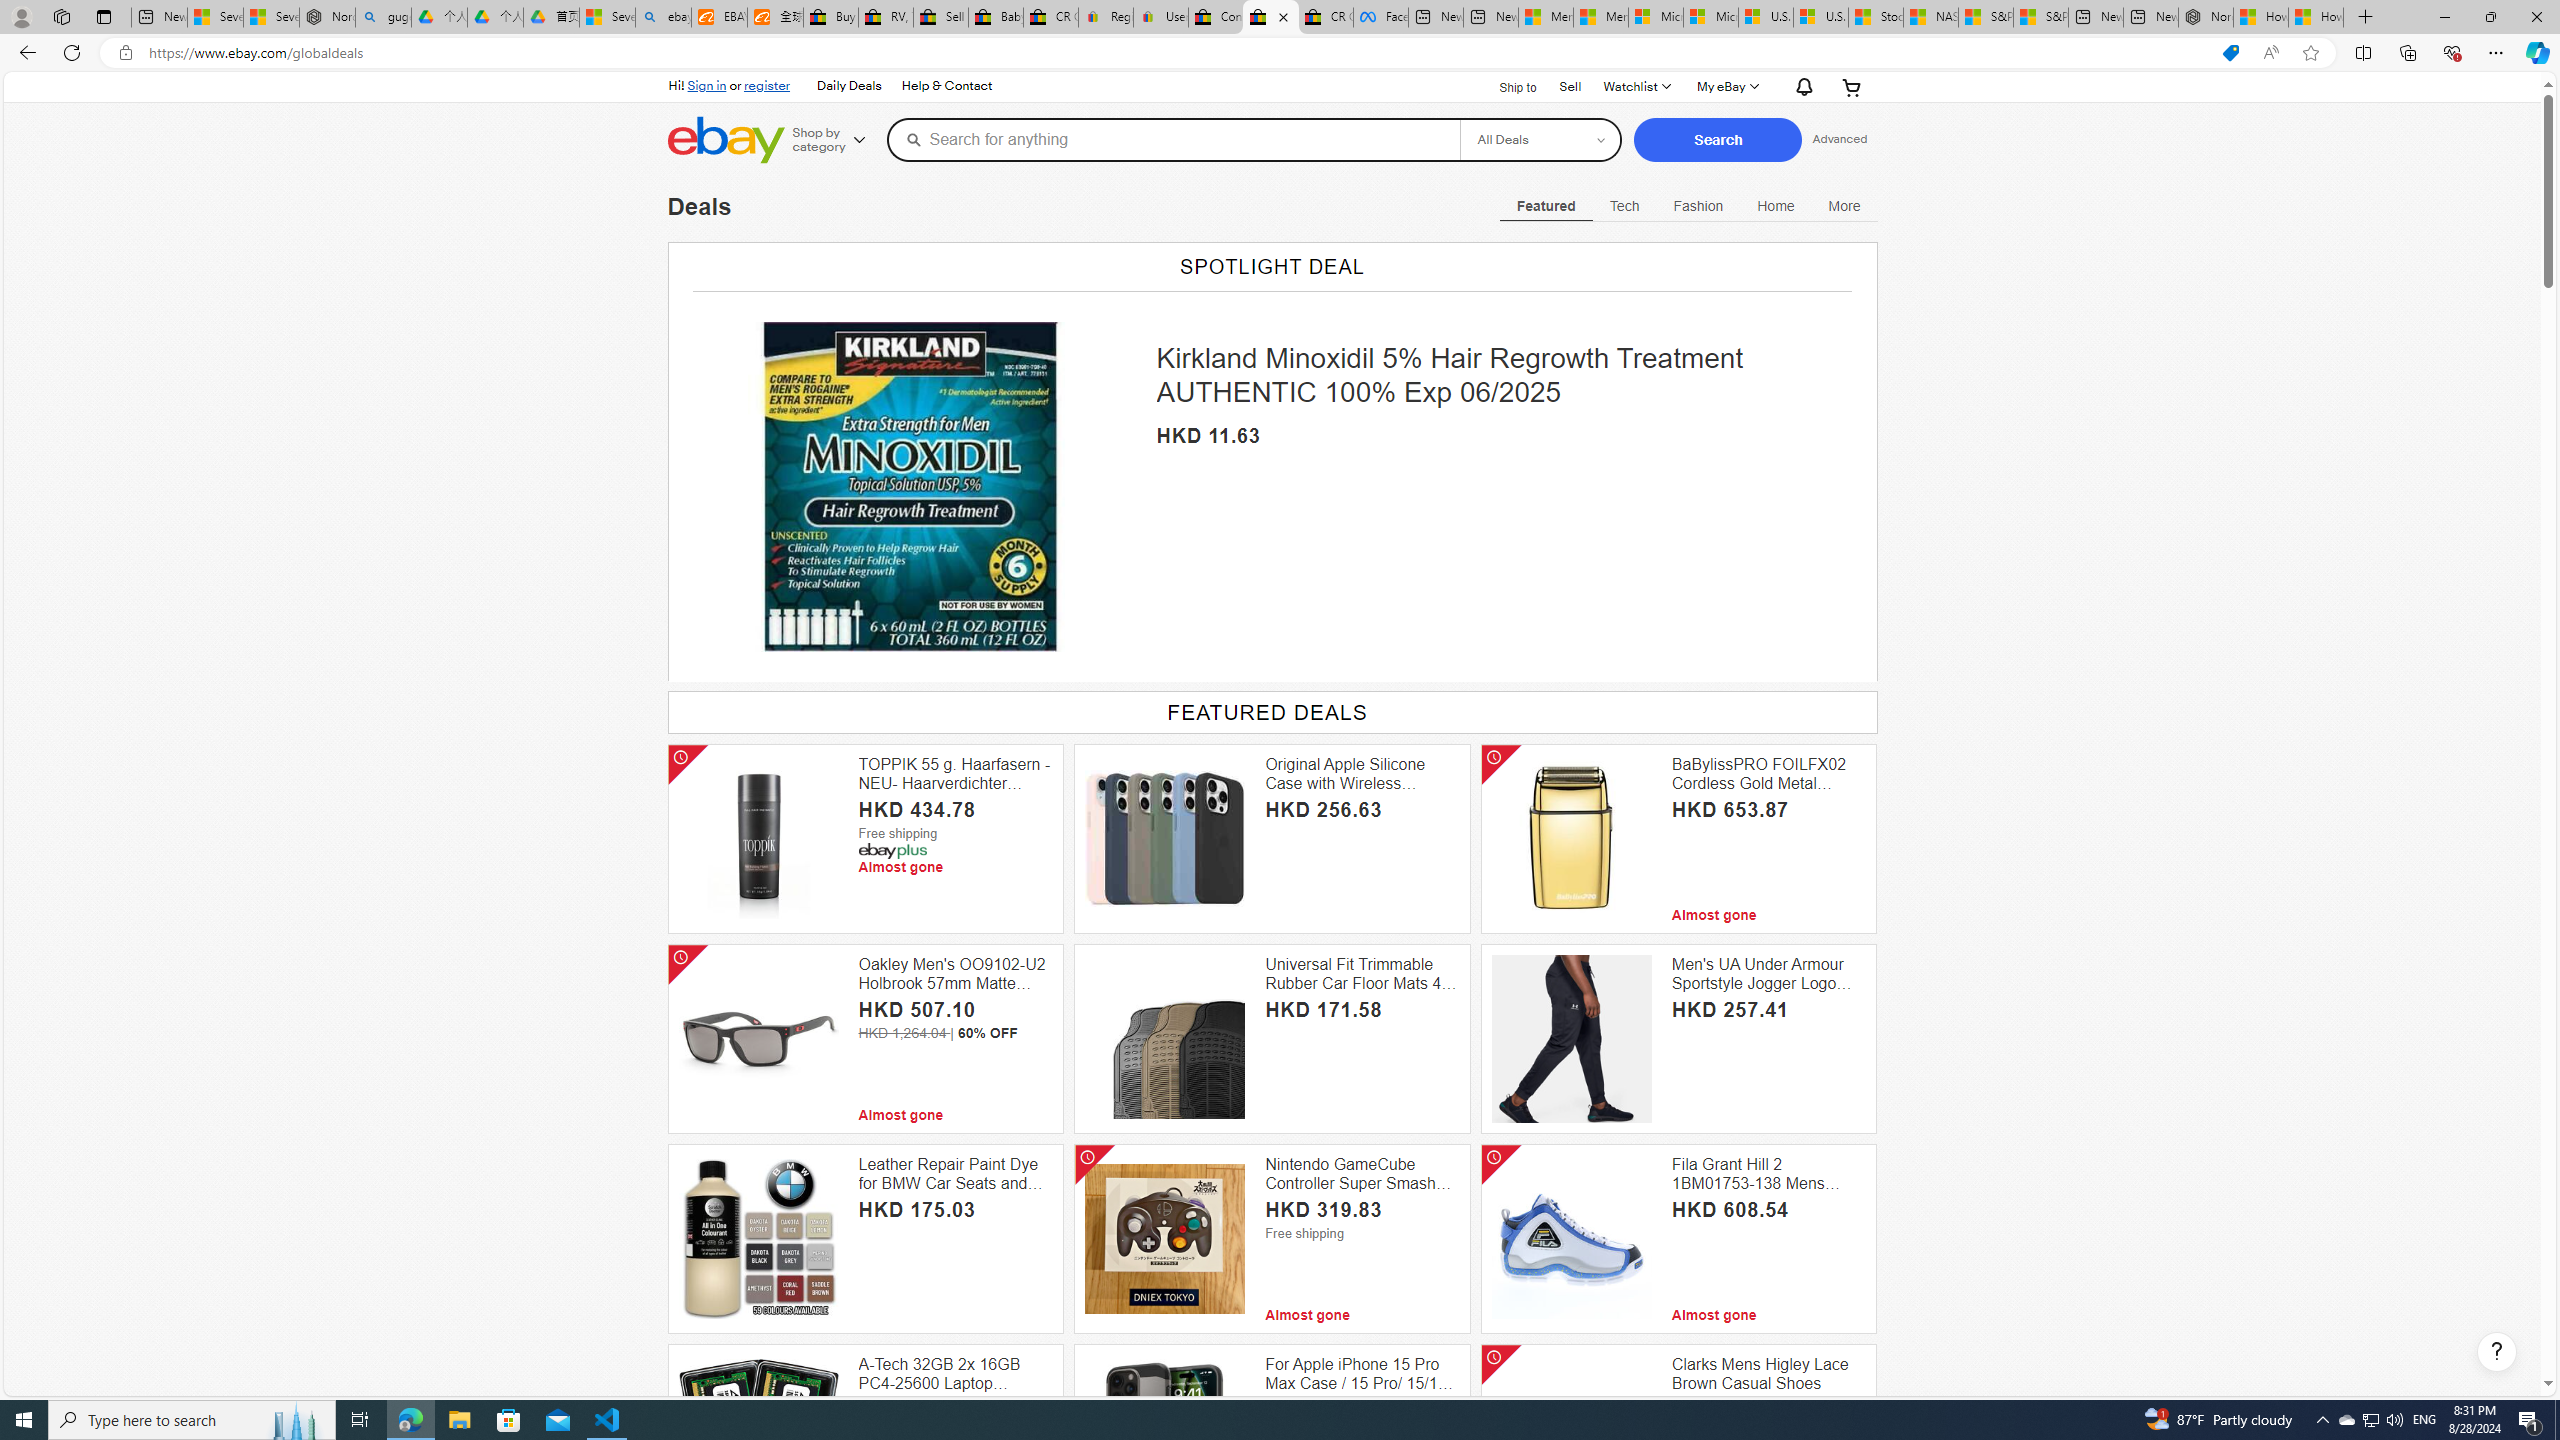  What do you see at coordinates (662, 17) in the screenshot?
I see `ebay - Search` at bounding box center [662, 17].